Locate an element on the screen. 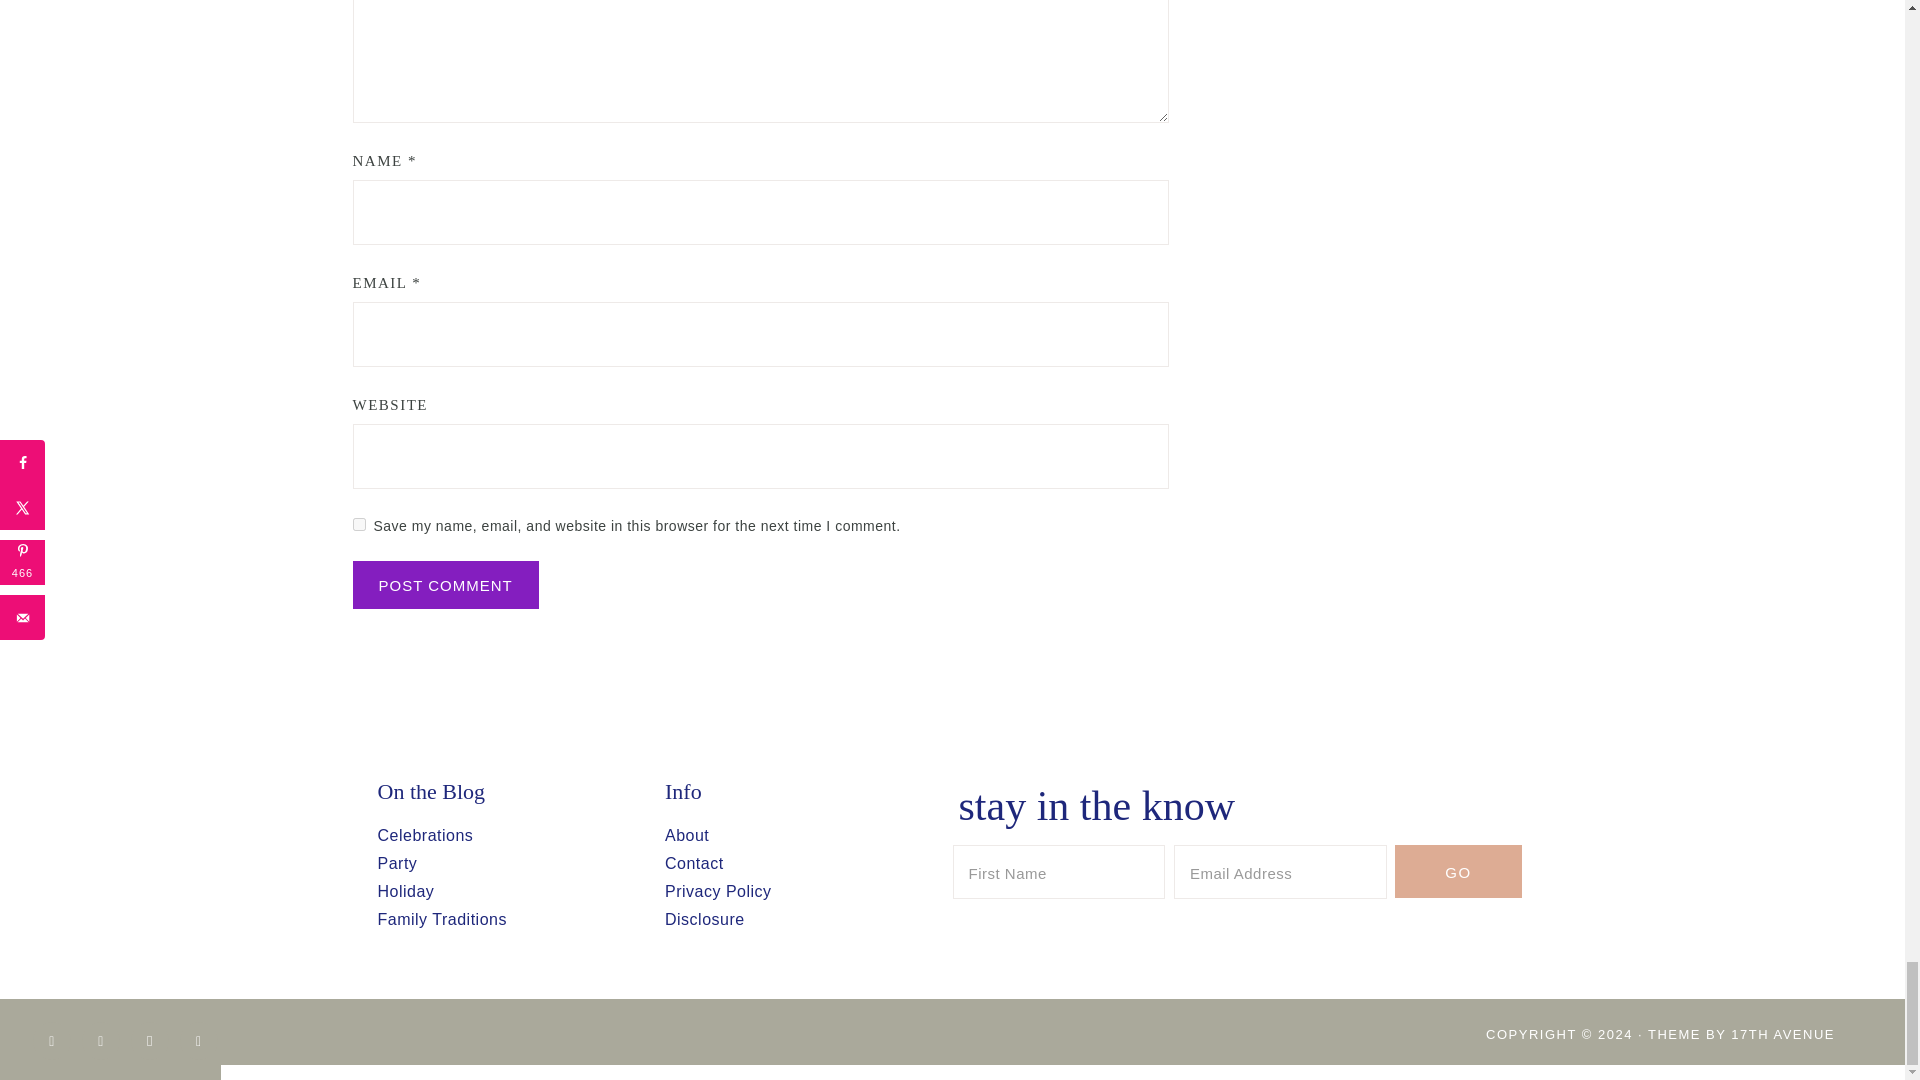 Image resolution: width=1920 pixels, height=1080 pixels. Go is located at coordinates (1458, 870).